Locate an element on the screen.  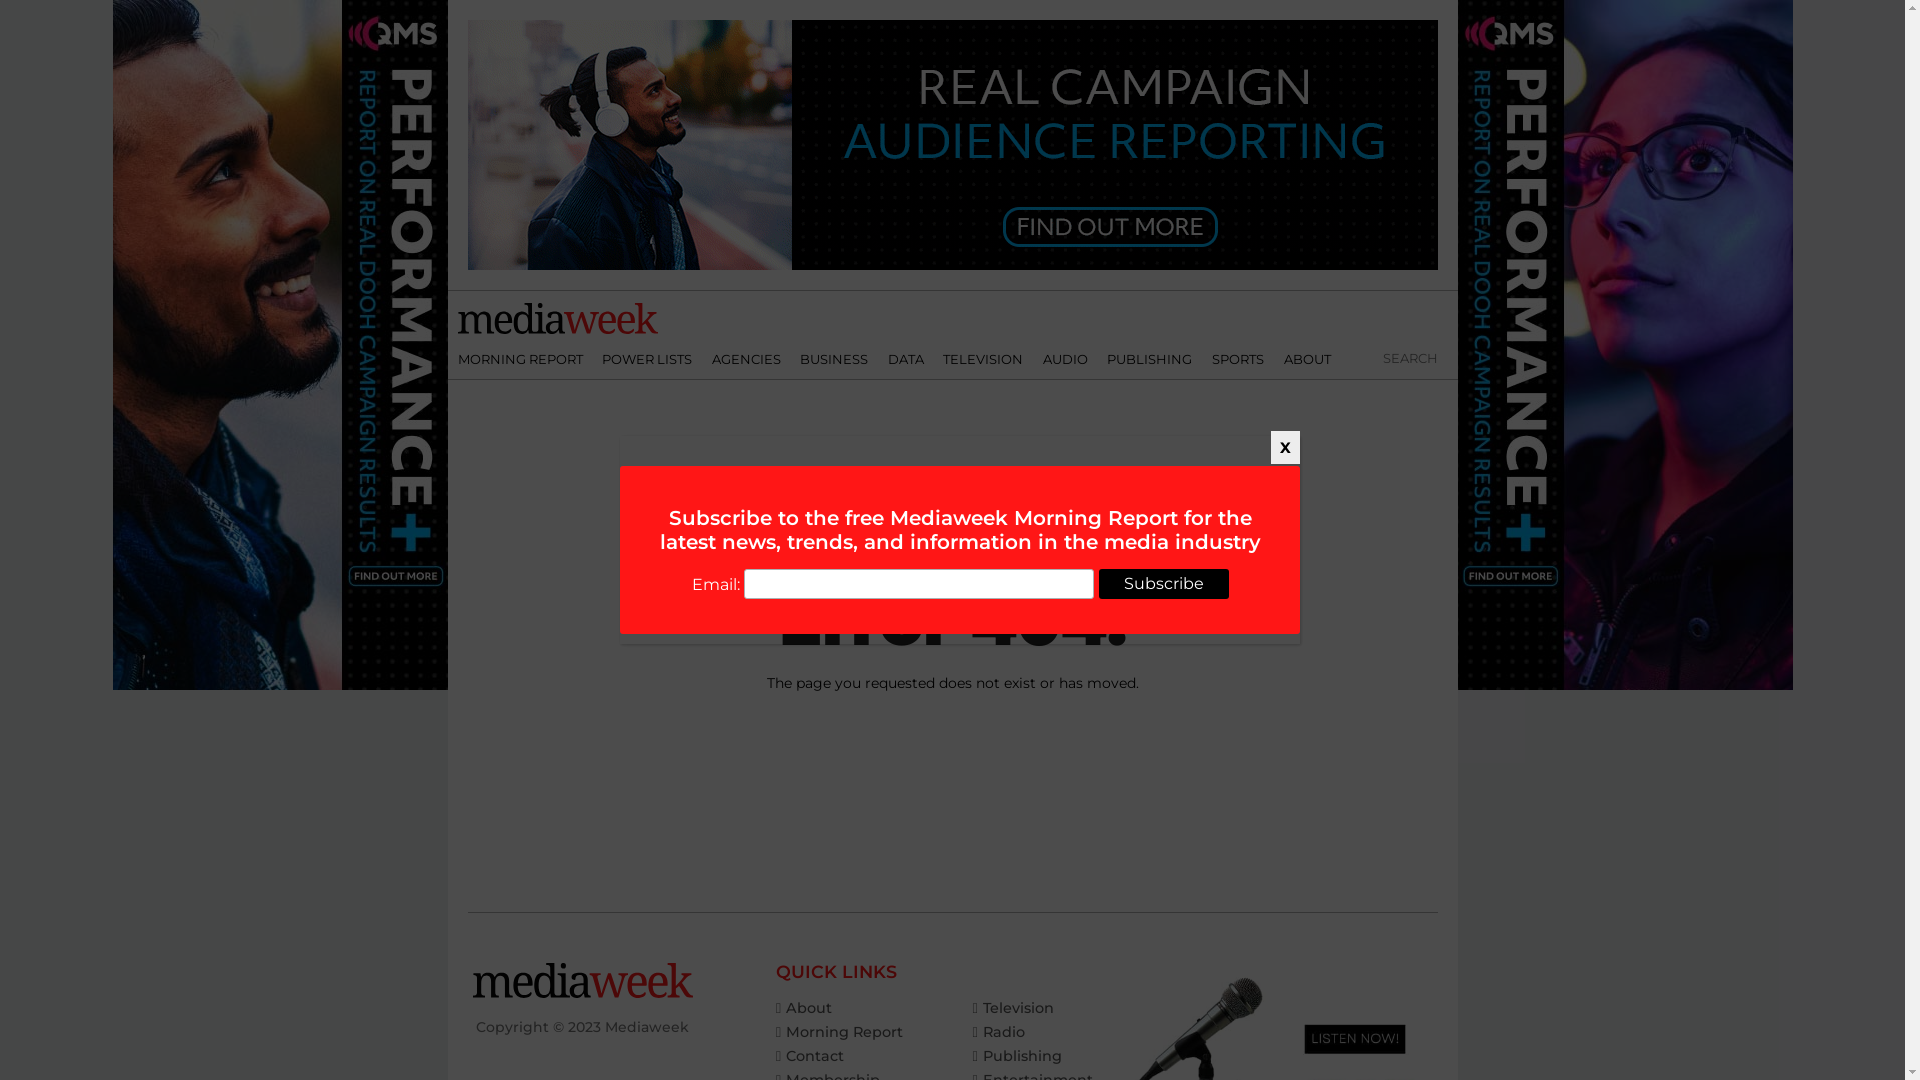
Contact is located at coordinates (810, 1056).